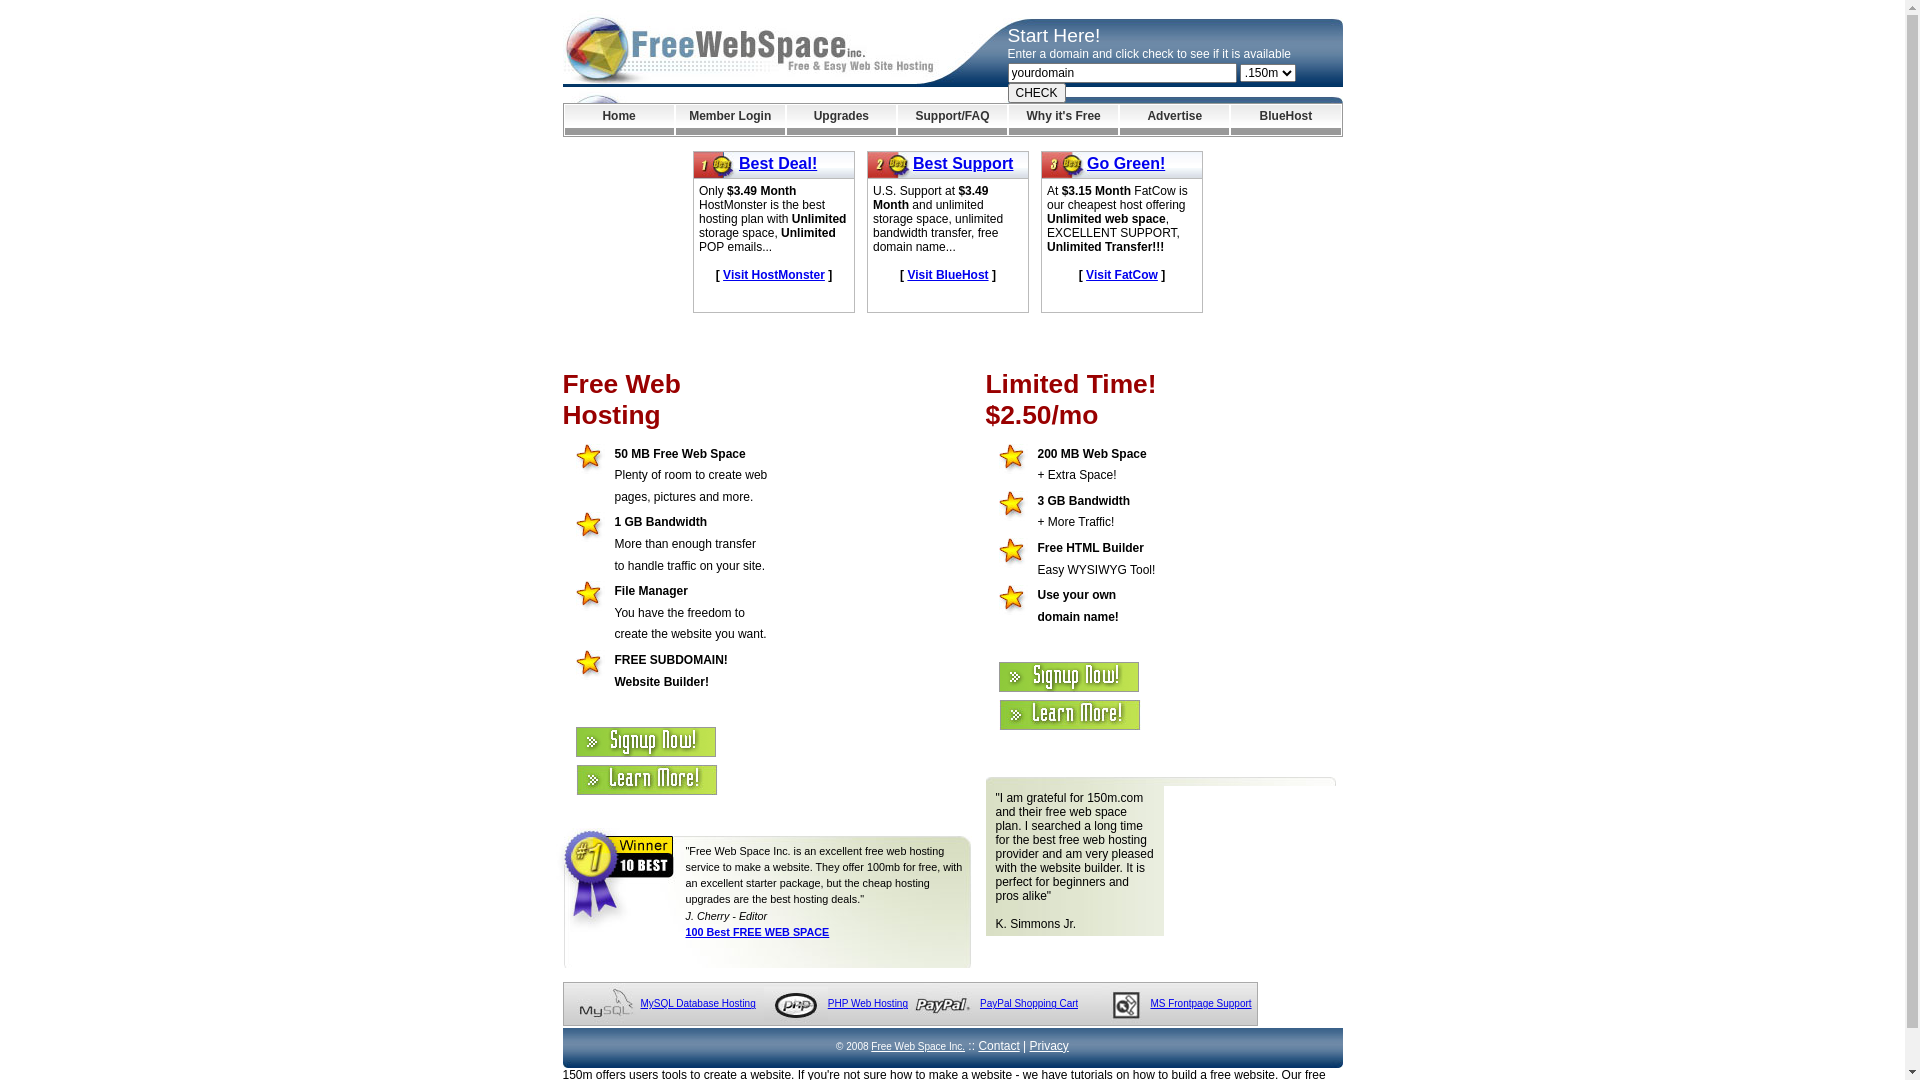 Image resolution: width=1920 pixels, height=1080 pixels. What do you see at coordinates (1064, 120) in the screenshot?
I see `Why it's Free` at bounding box center [1064, 120].